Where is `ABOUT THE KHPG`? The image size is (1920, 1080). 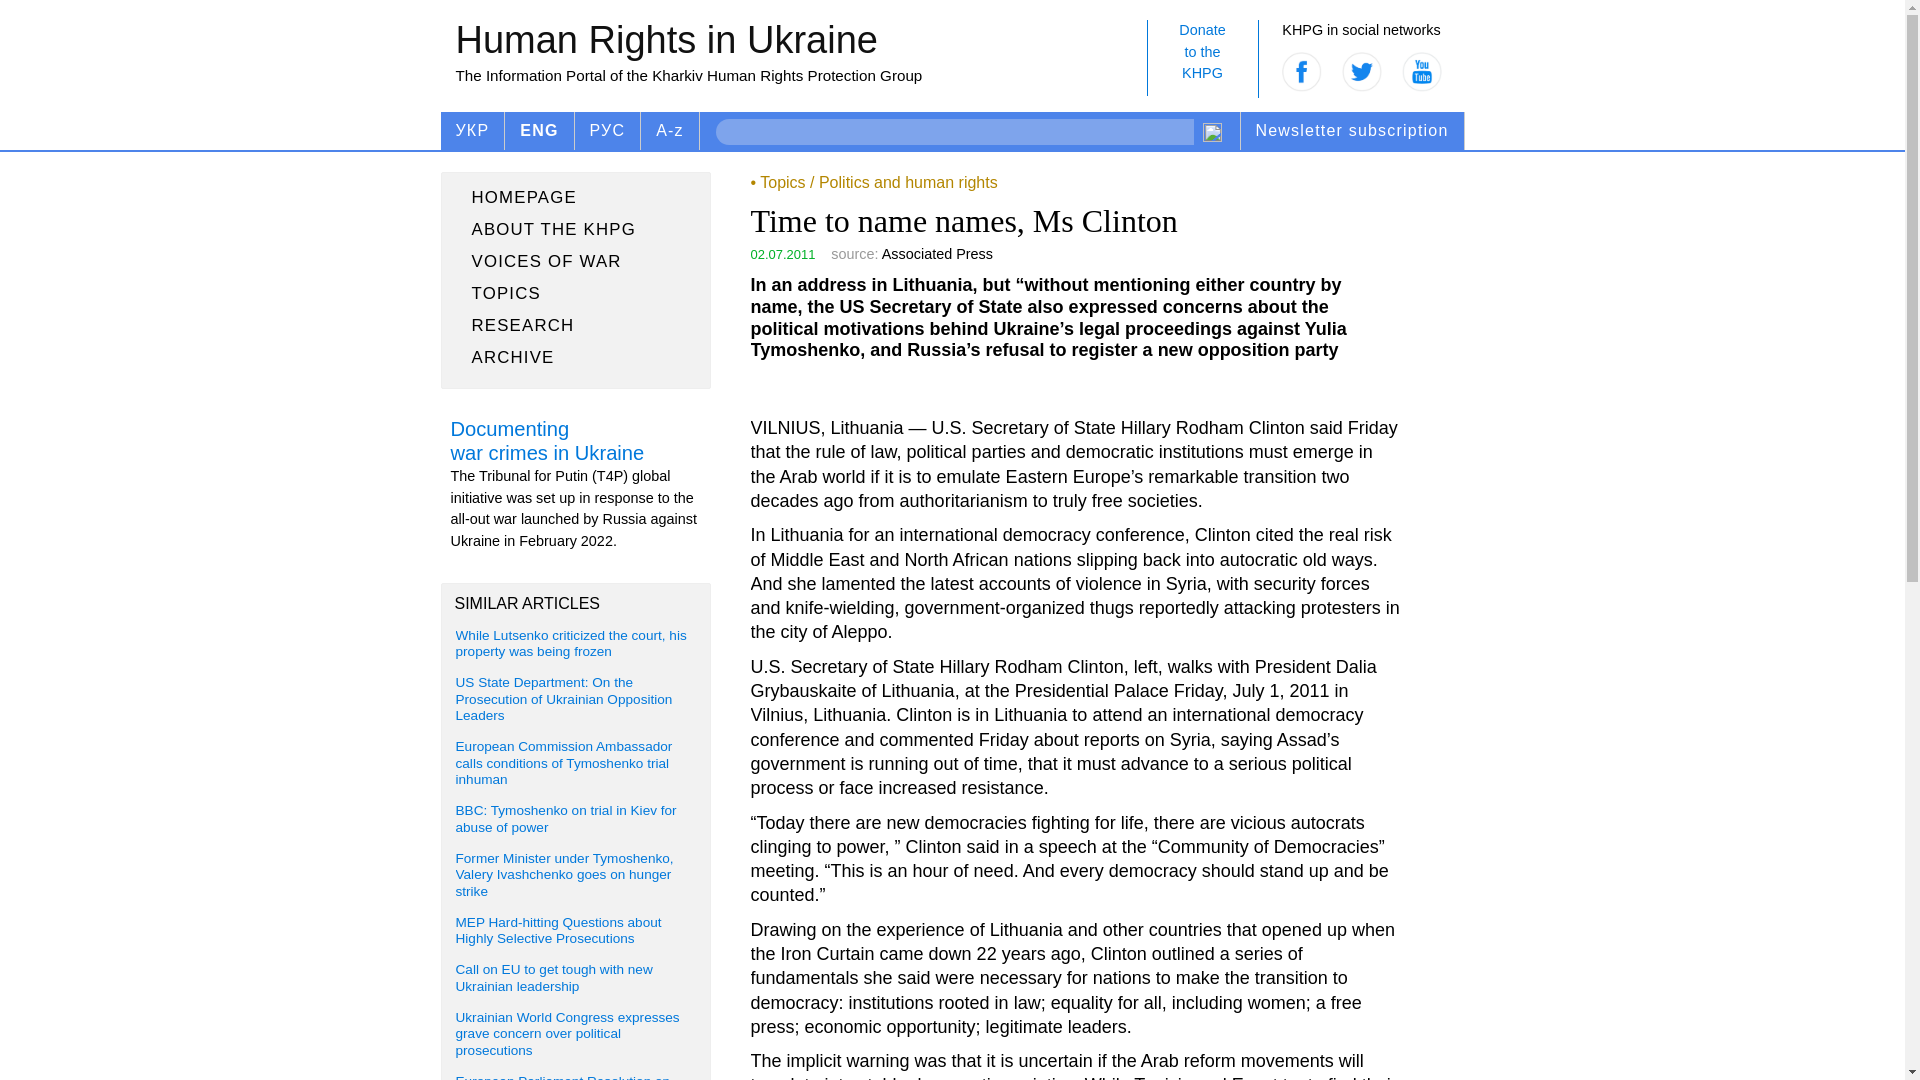 ABOUT THE KHPG is located at coordinates (576, 197).